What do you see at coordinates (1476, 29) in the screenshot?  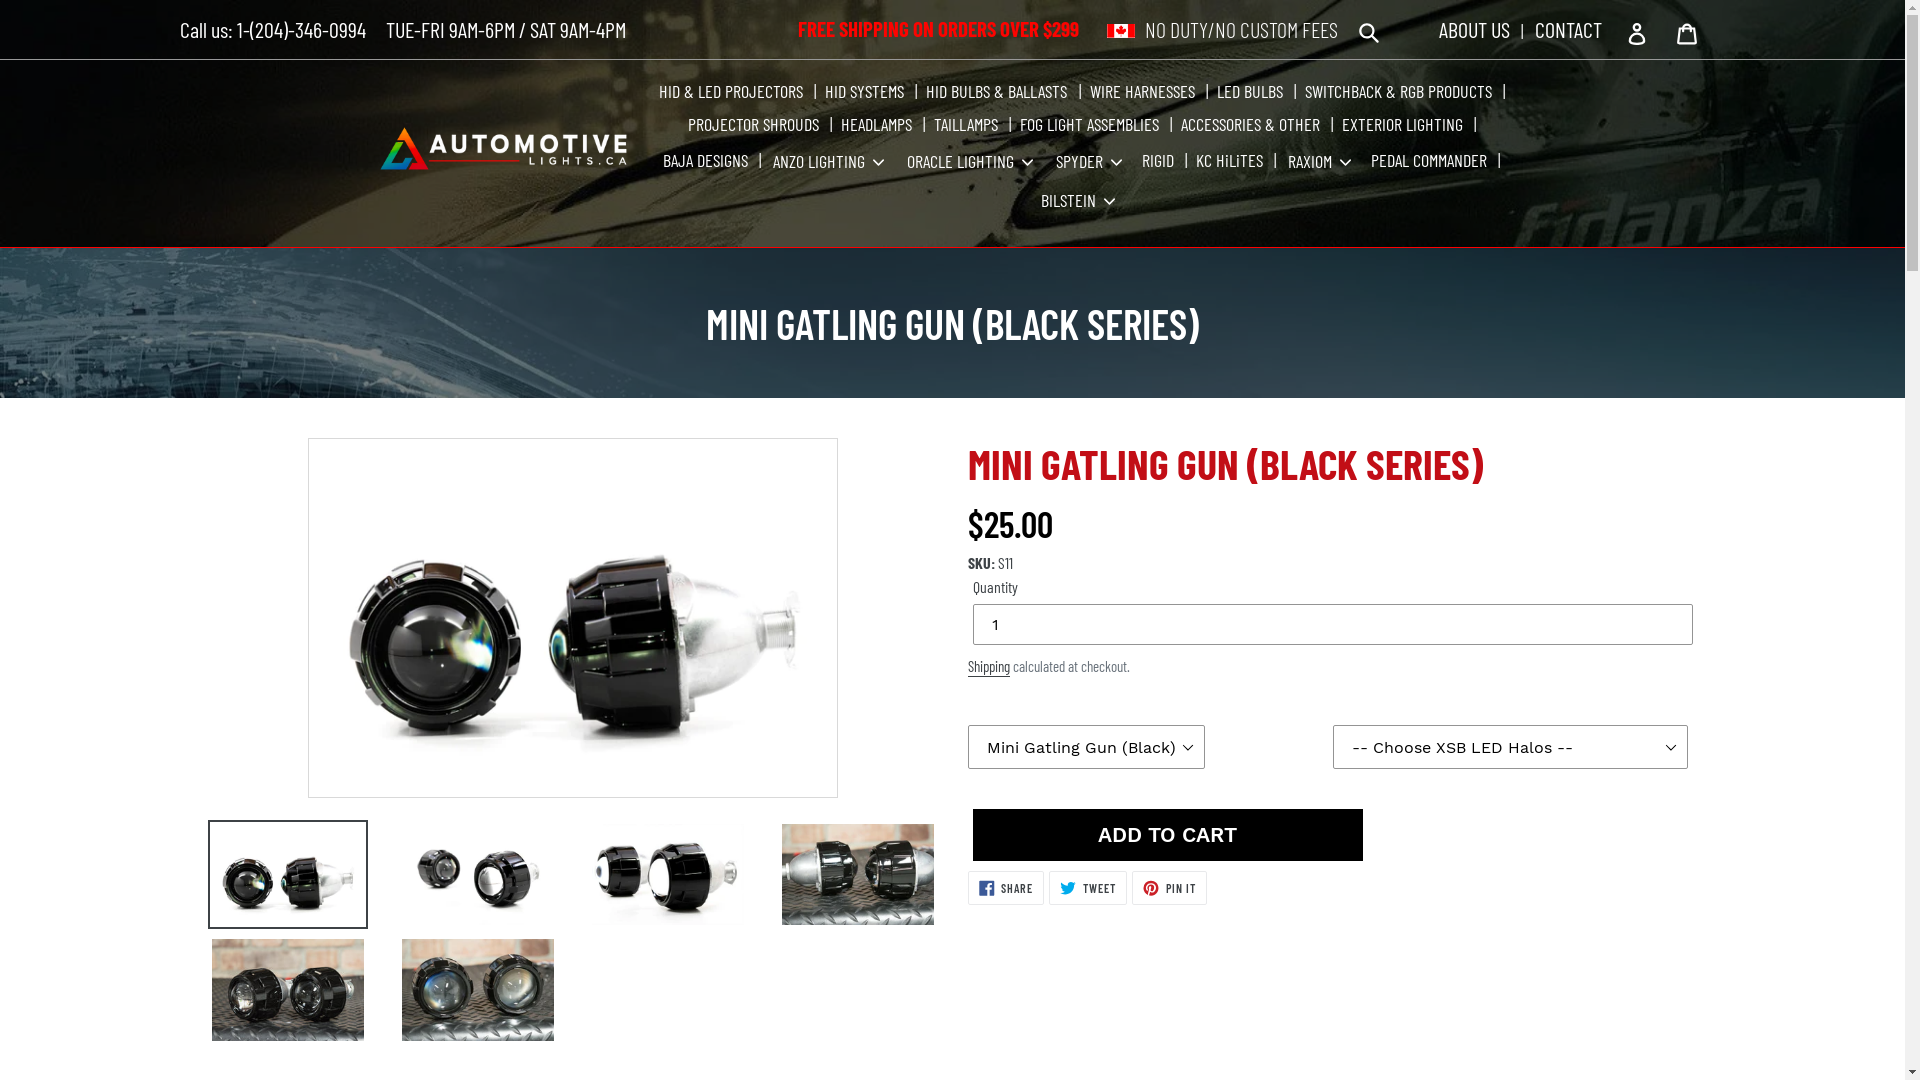 I see `ABOUT US` at bounding box center [1476, 29].